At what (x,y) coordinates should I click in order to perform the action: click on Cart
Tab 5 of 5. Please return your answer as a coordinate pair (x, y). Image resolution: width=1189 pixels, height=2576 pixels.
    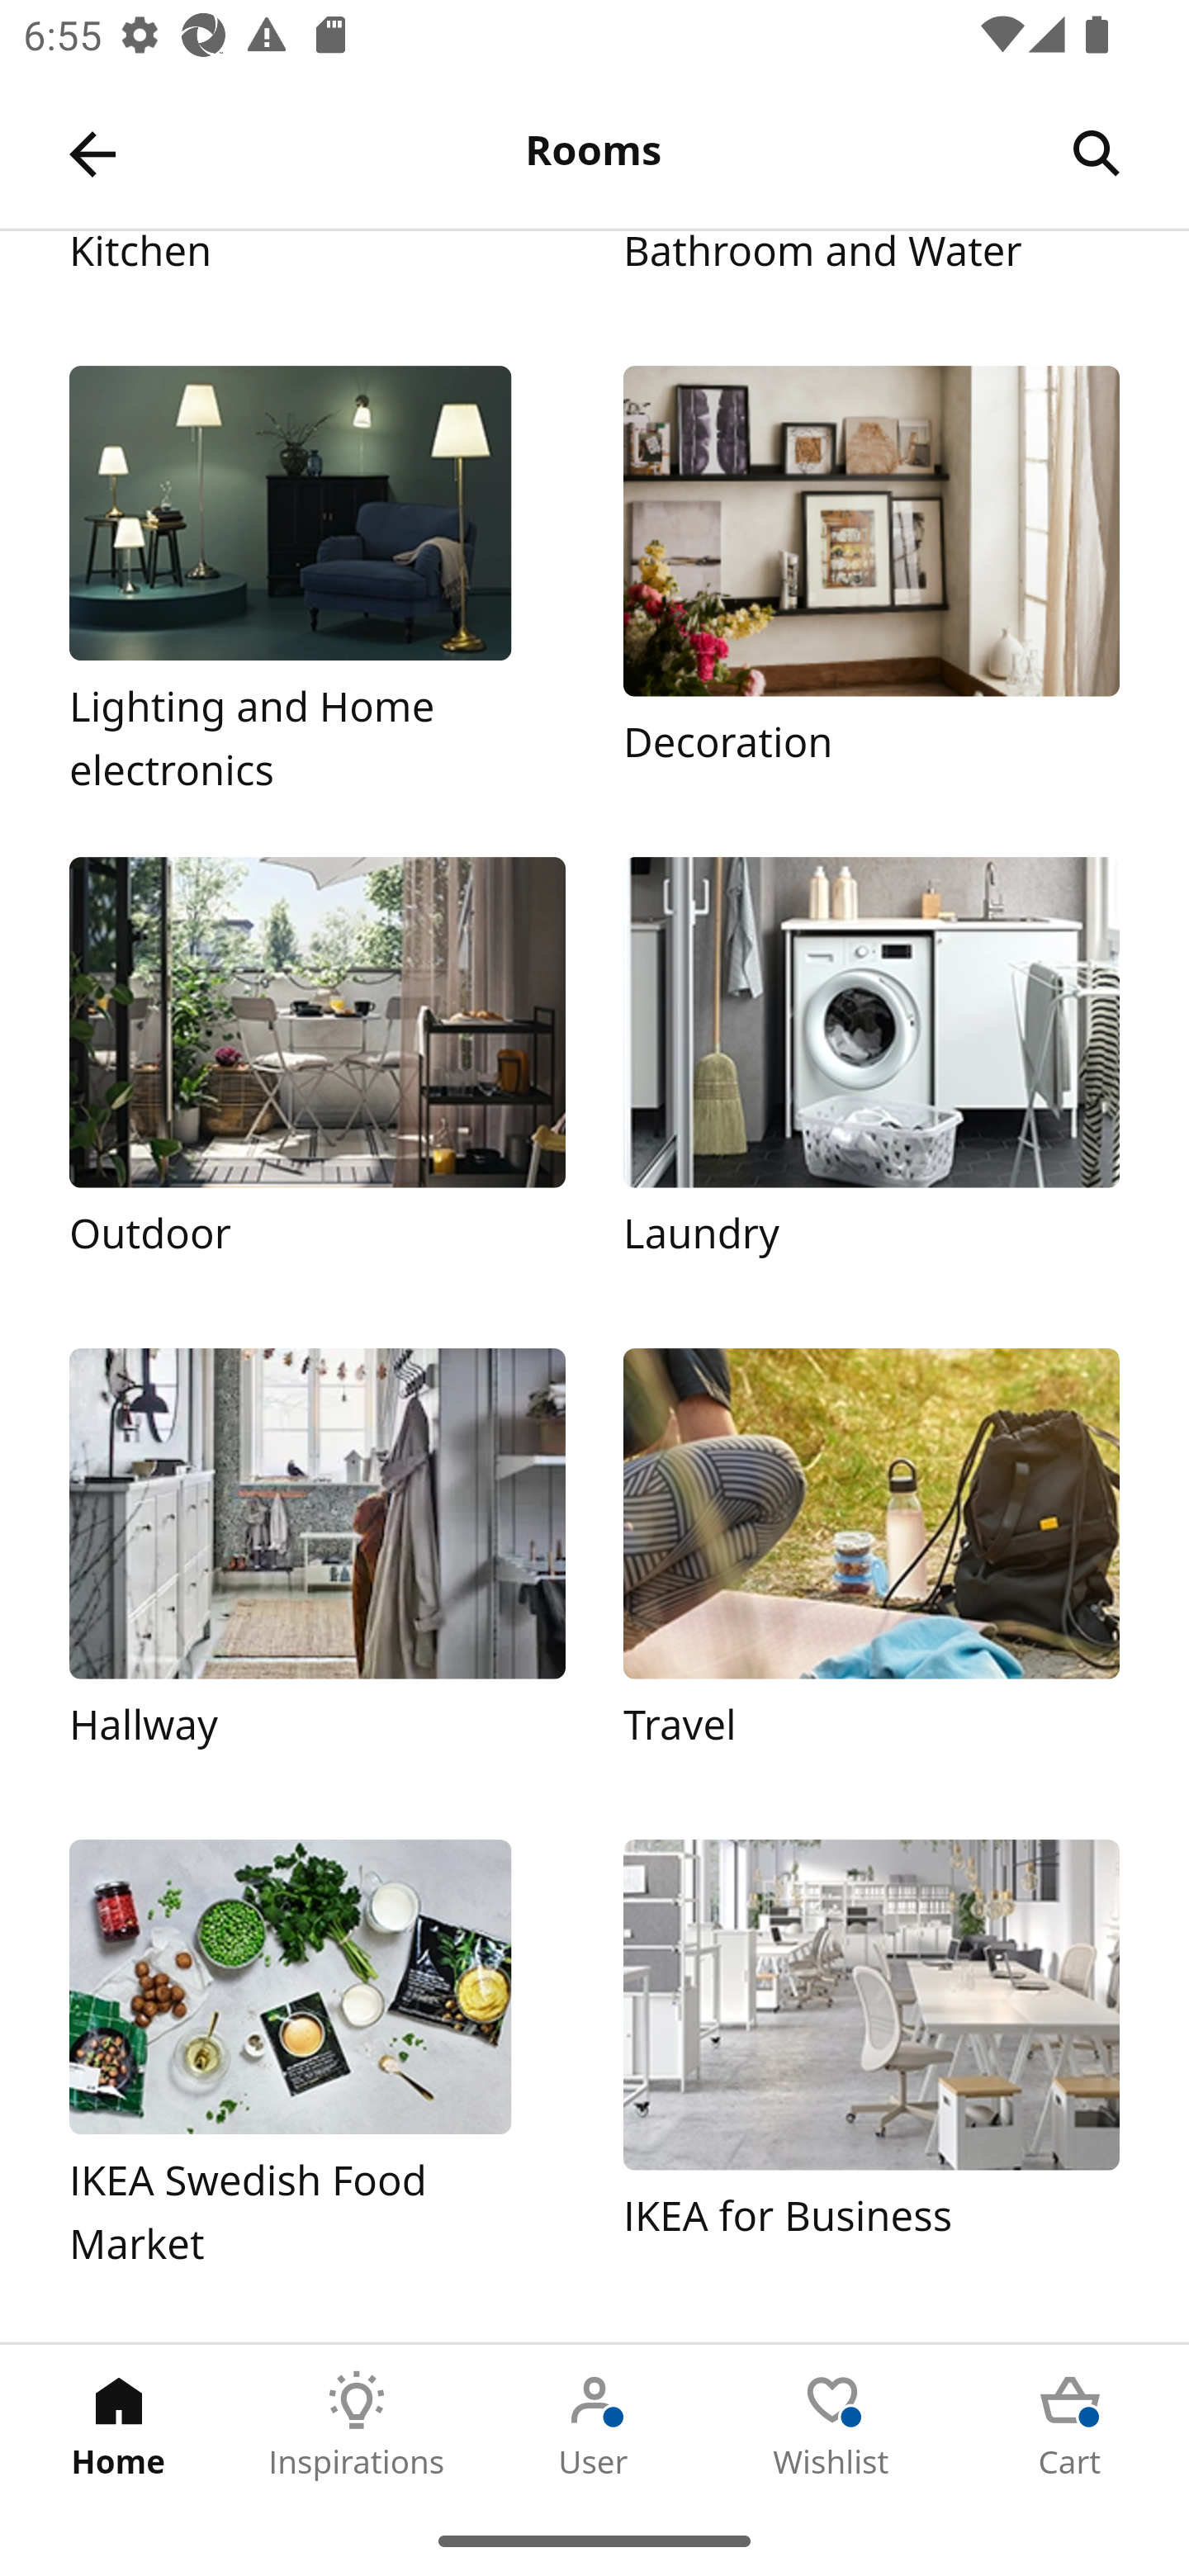
    Looking at the image, I should click on (1070, 2425).